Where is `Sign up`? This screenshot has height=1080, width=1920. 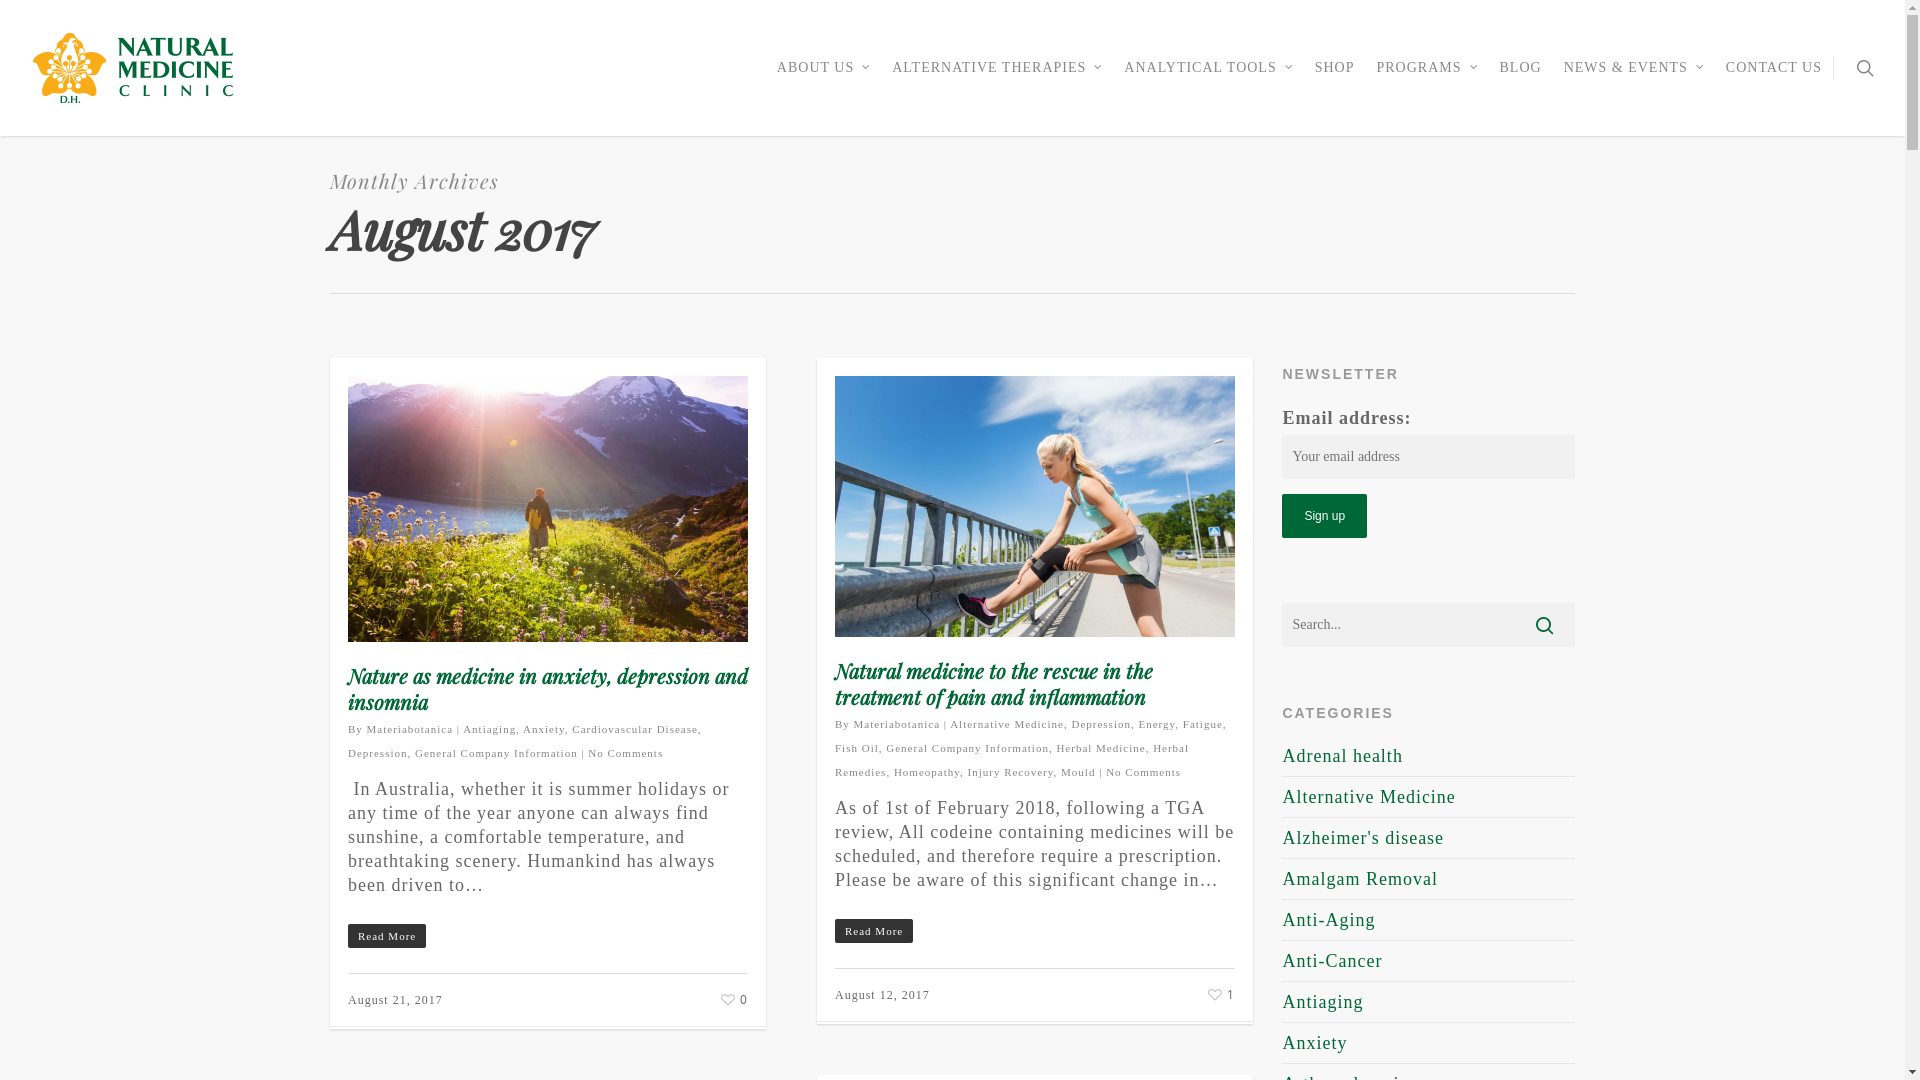 Sign up is located at coordinates (1324, 516).